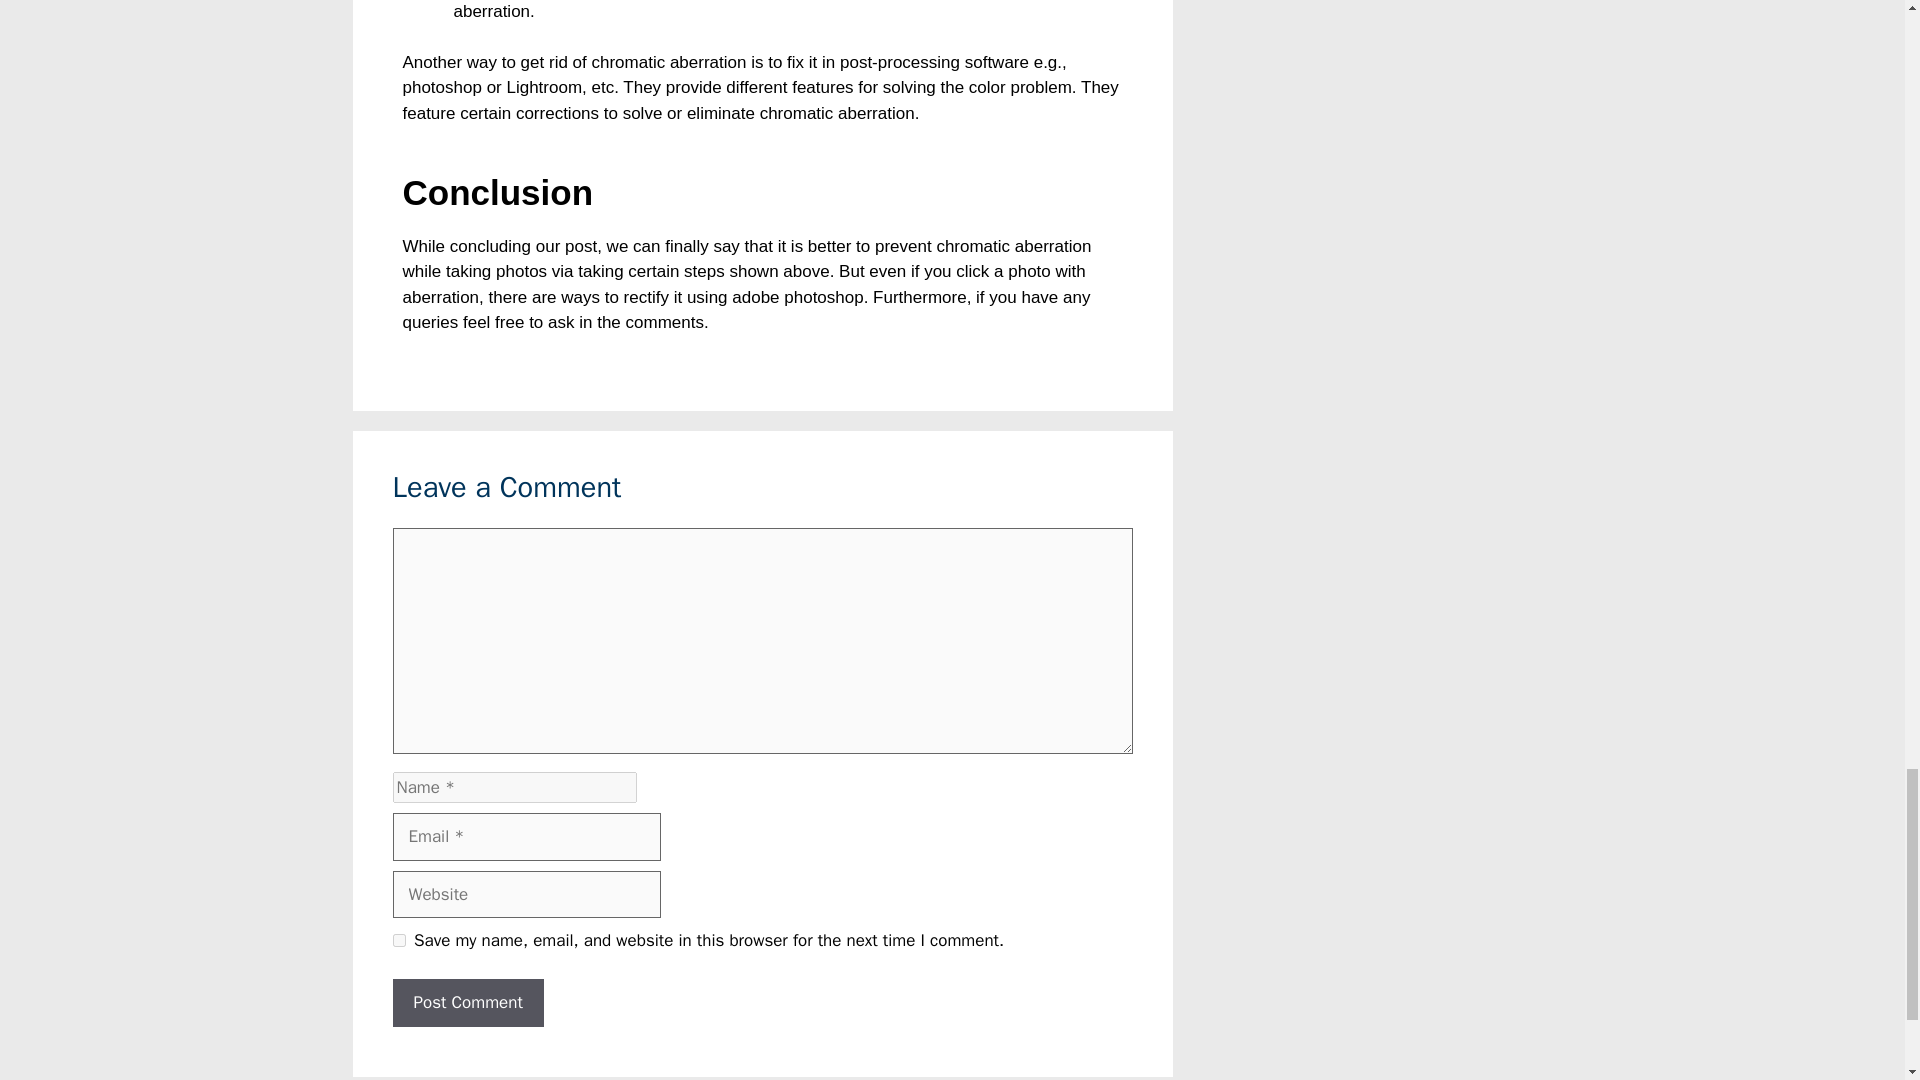 This screenshot has height=1080, width=1920. What do you see at coordinates (467, 1002) in the screenshot?
I see `Post Comment` at bounding box center [467, 1002].